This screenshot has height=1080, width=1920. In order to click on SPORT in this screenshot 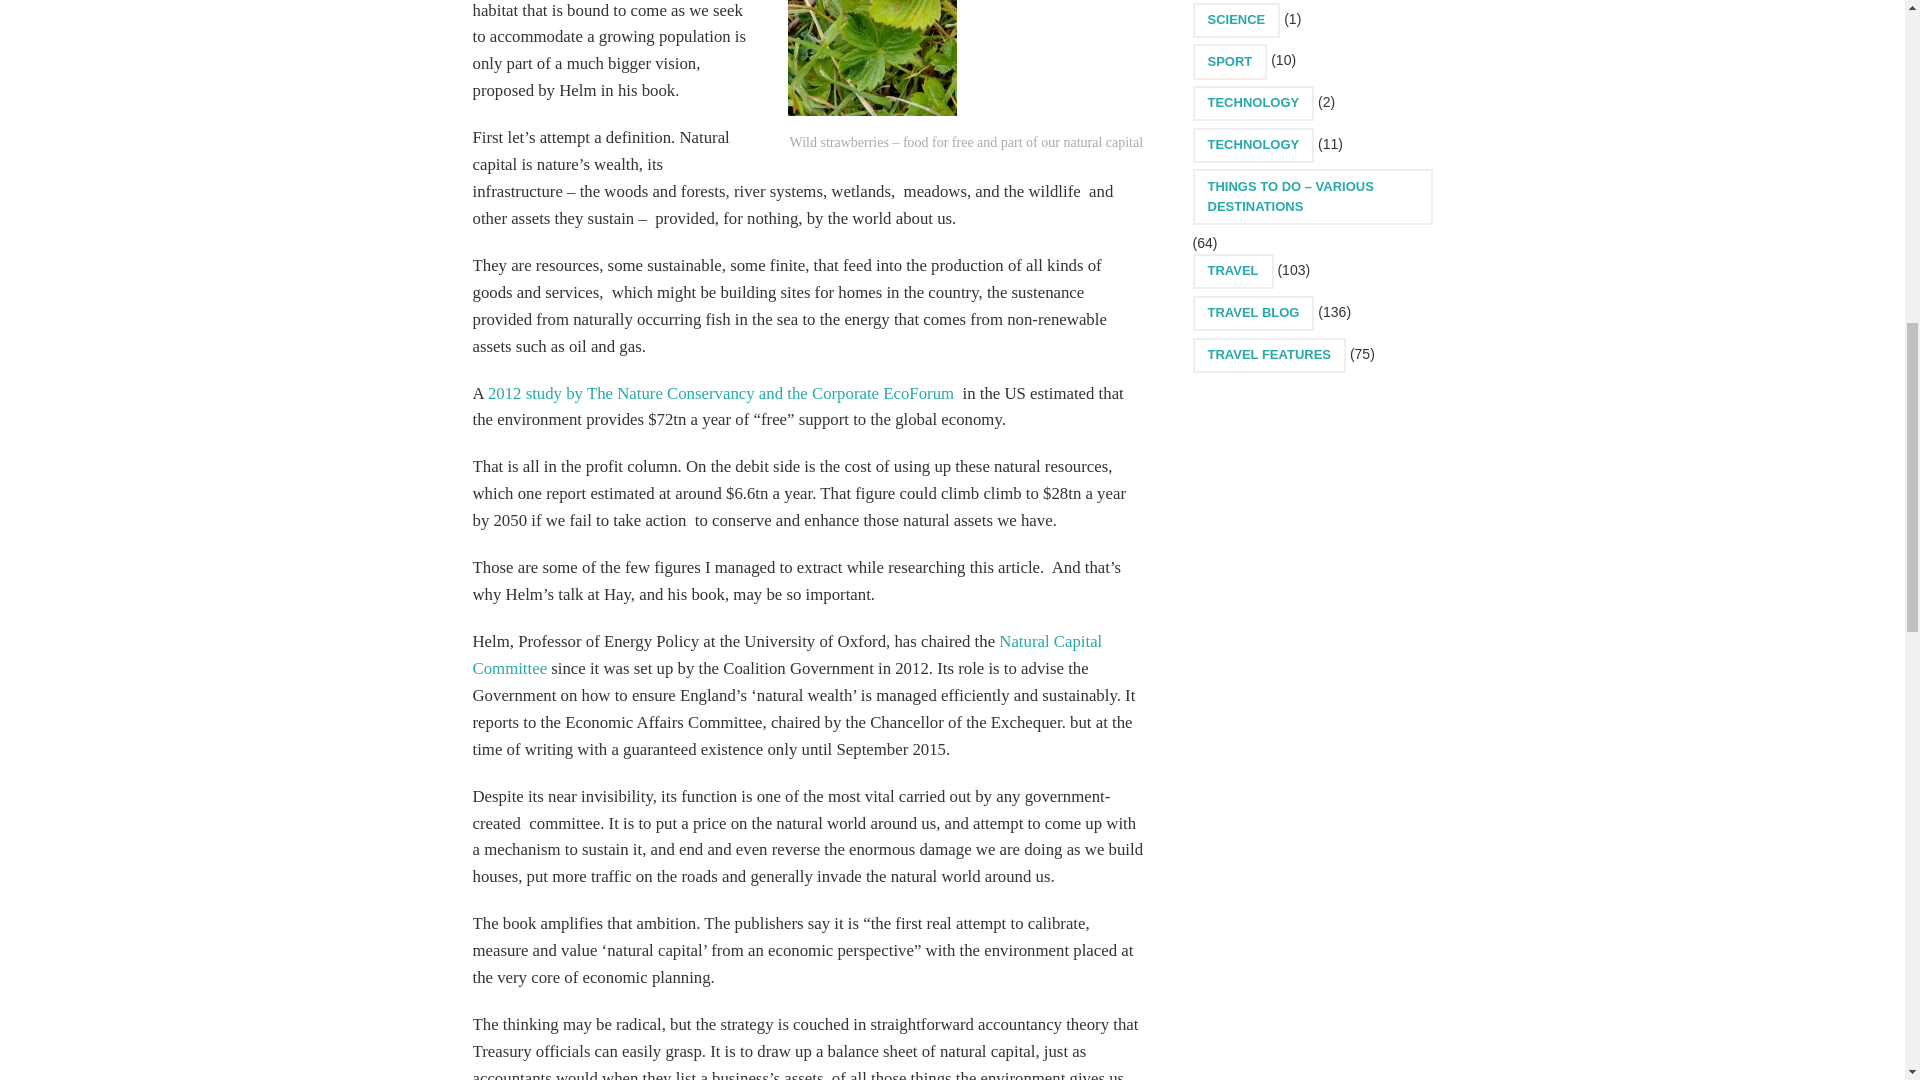, I will do `click(1230, 61)`.